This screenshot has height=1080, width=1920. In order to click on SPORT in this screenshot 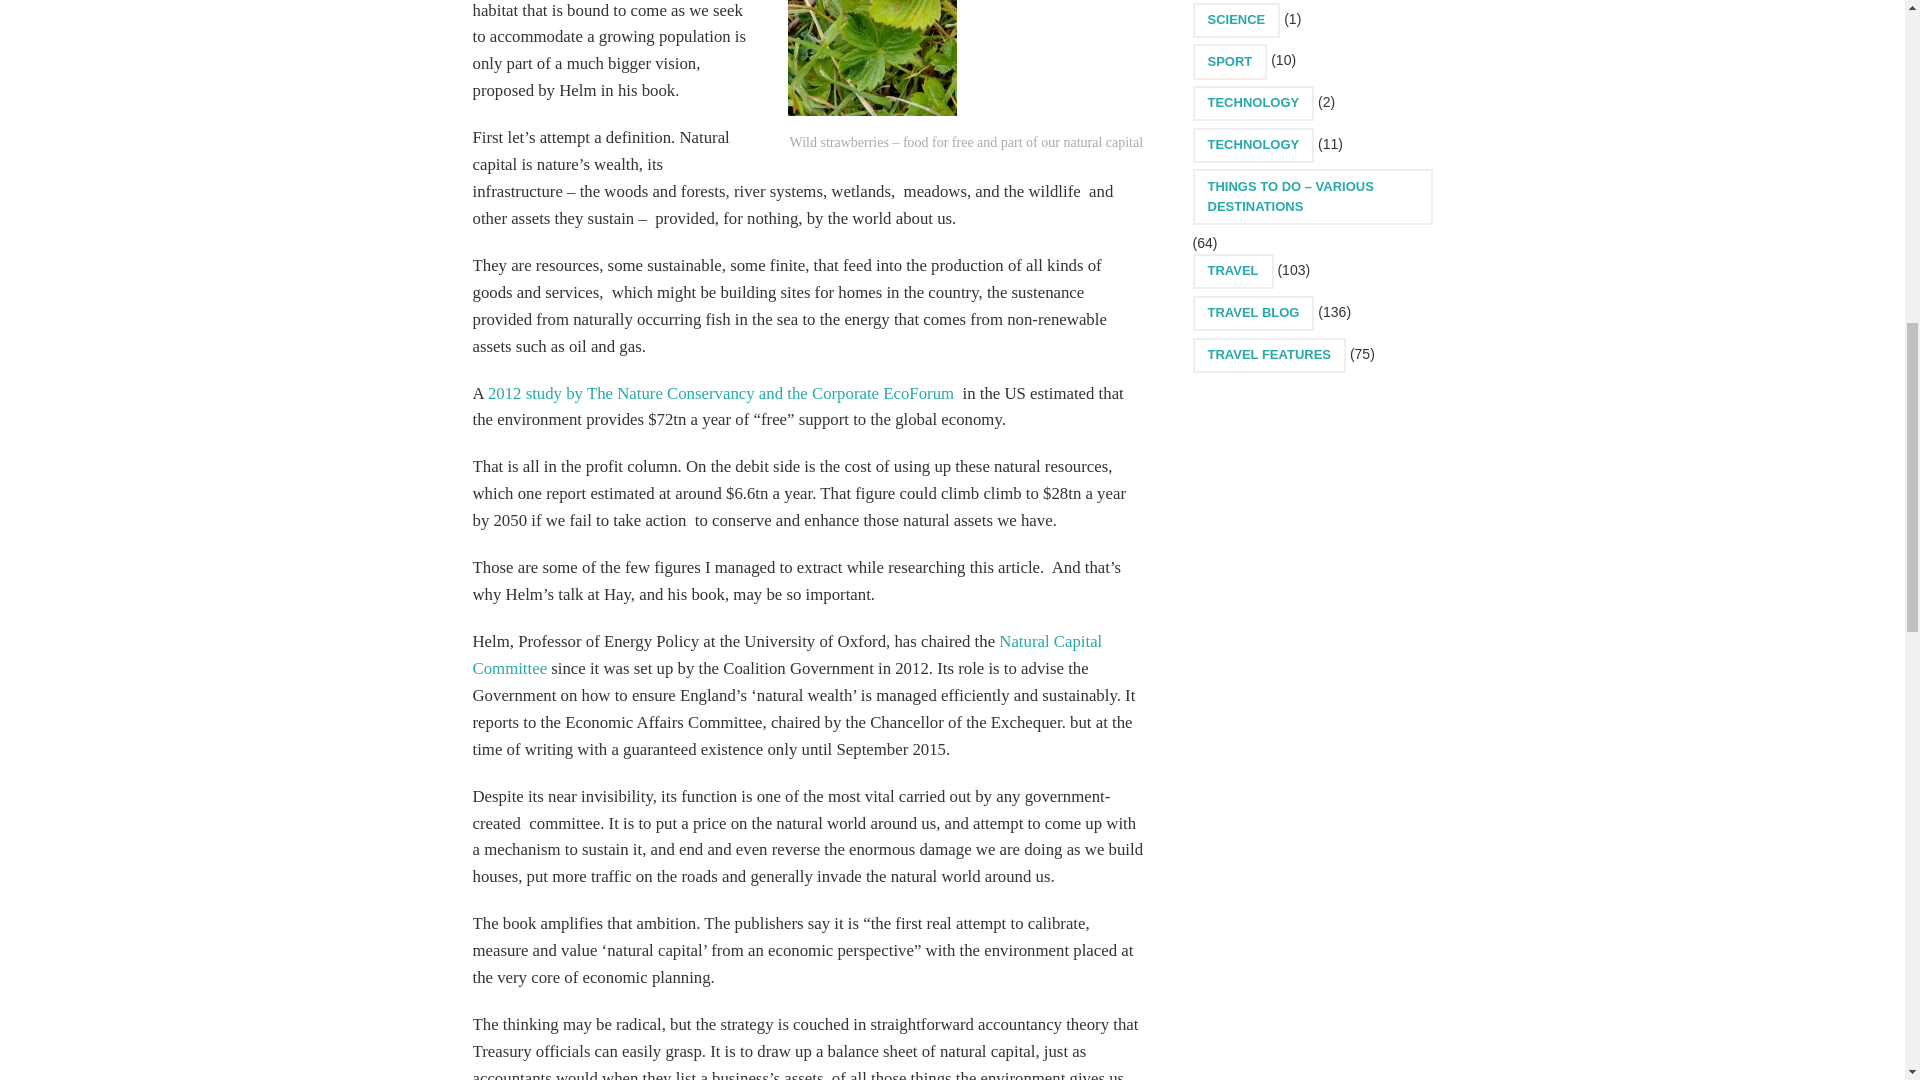, I will do `click(1230, 61)`.